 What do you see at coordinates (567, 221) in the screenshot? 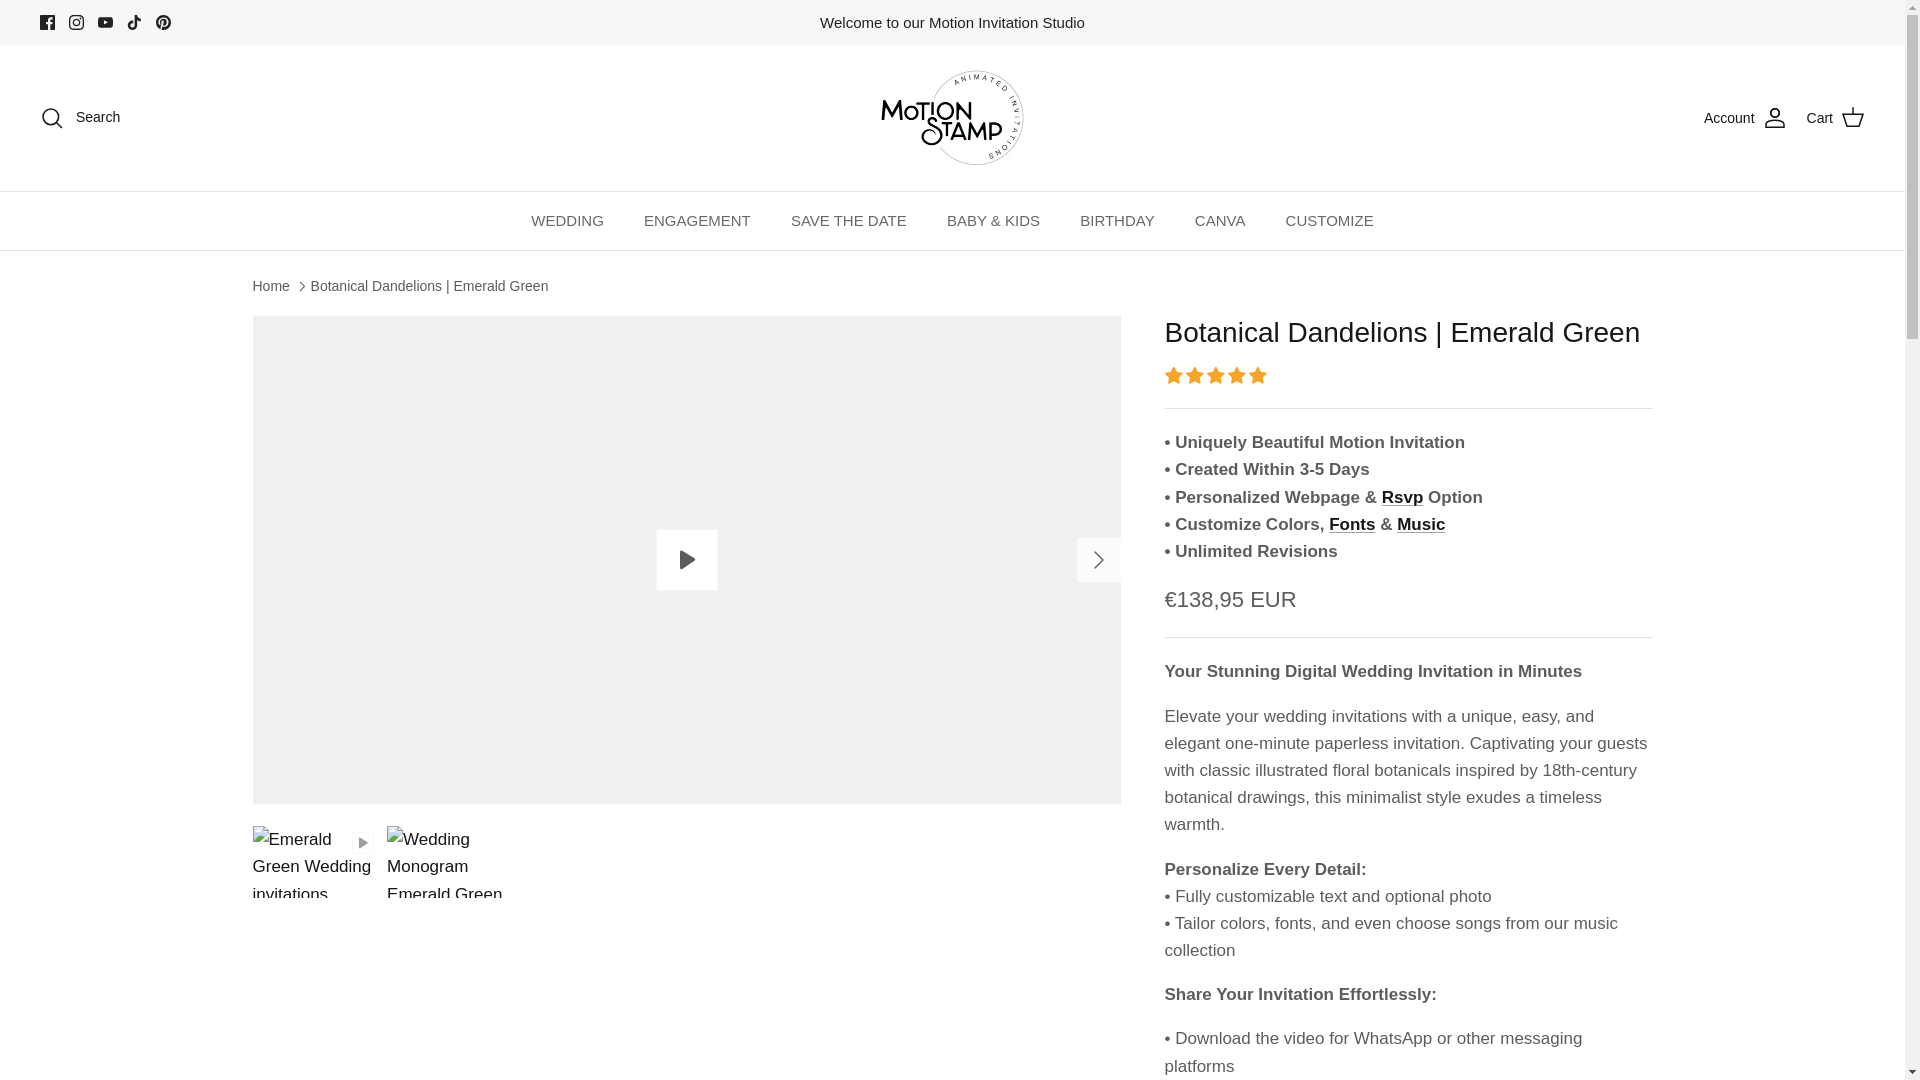
I see `WEDDING` at bounding box center [567, 221].